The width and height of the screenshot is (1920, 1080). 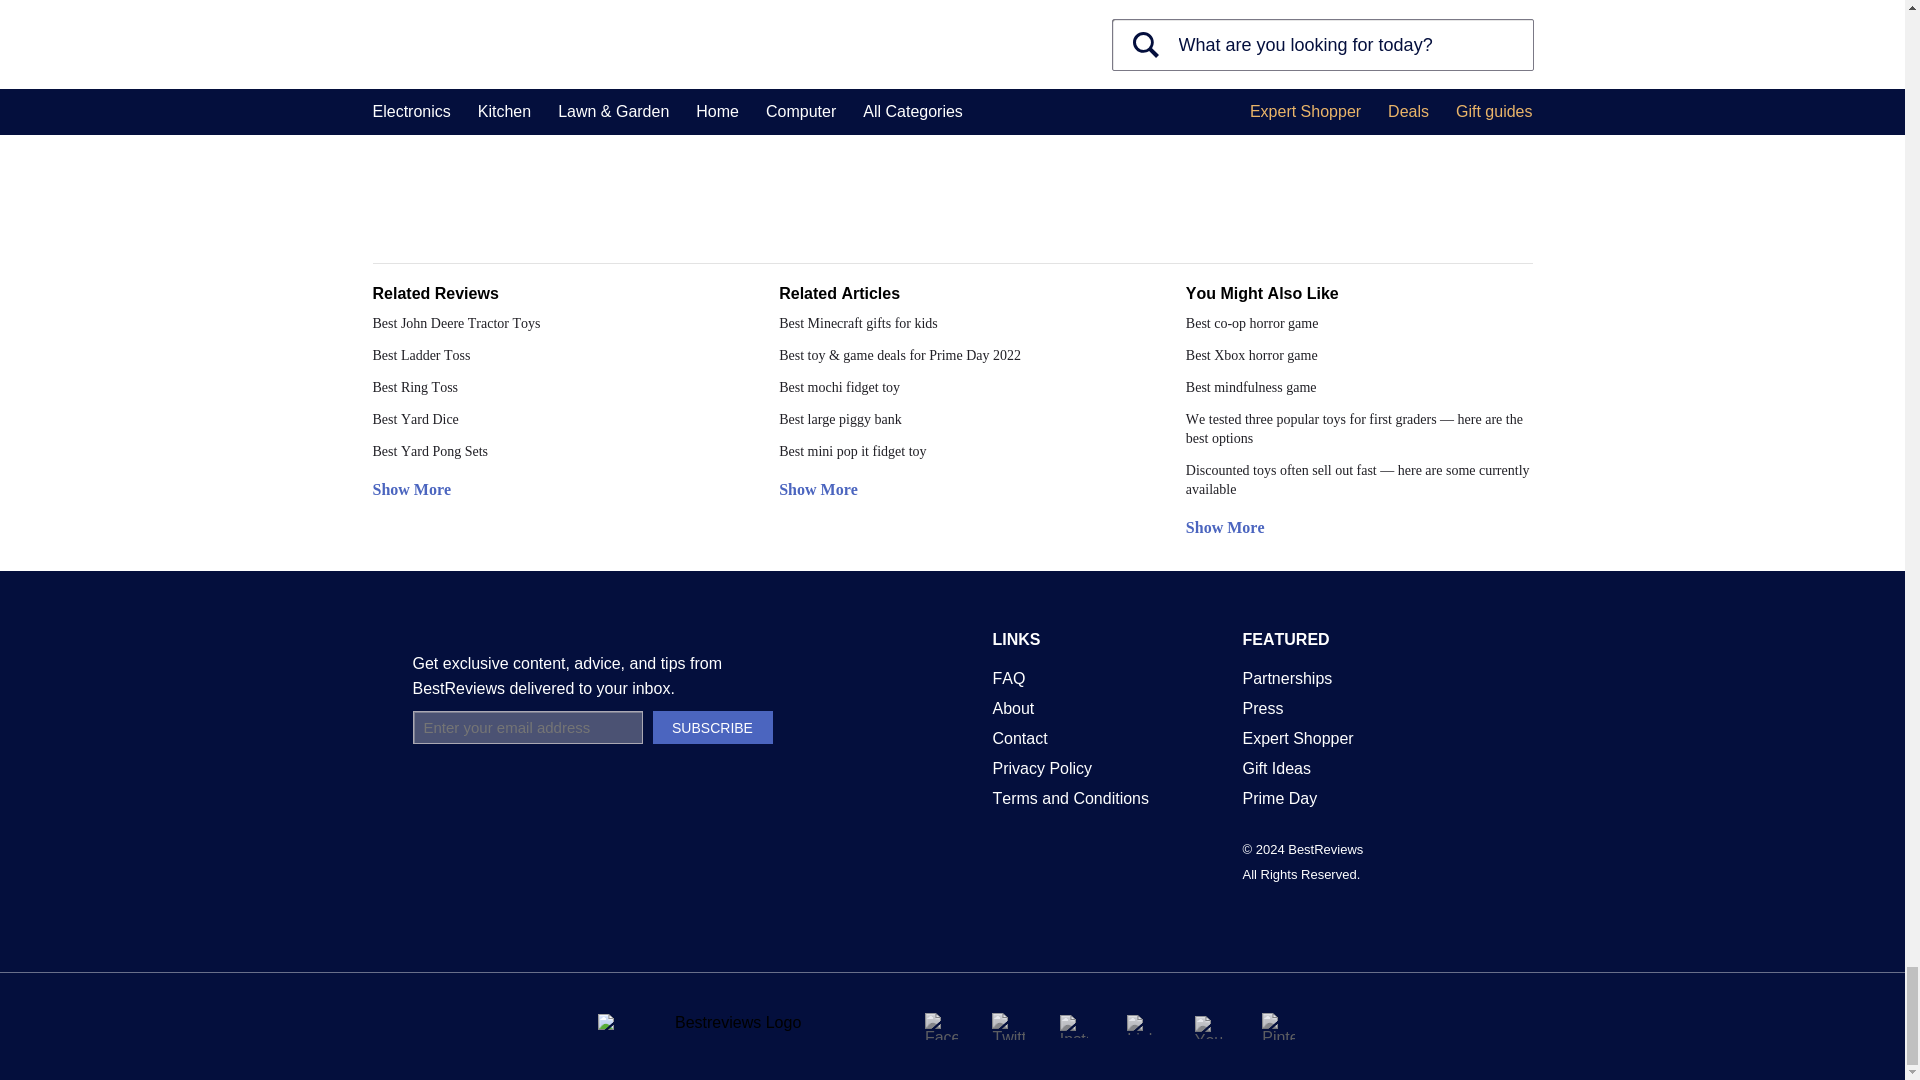 What do you see at coordinates (1008, 678) in the screenshot?
I see `Frequently asked questions` at bounding box center [1008, 678].